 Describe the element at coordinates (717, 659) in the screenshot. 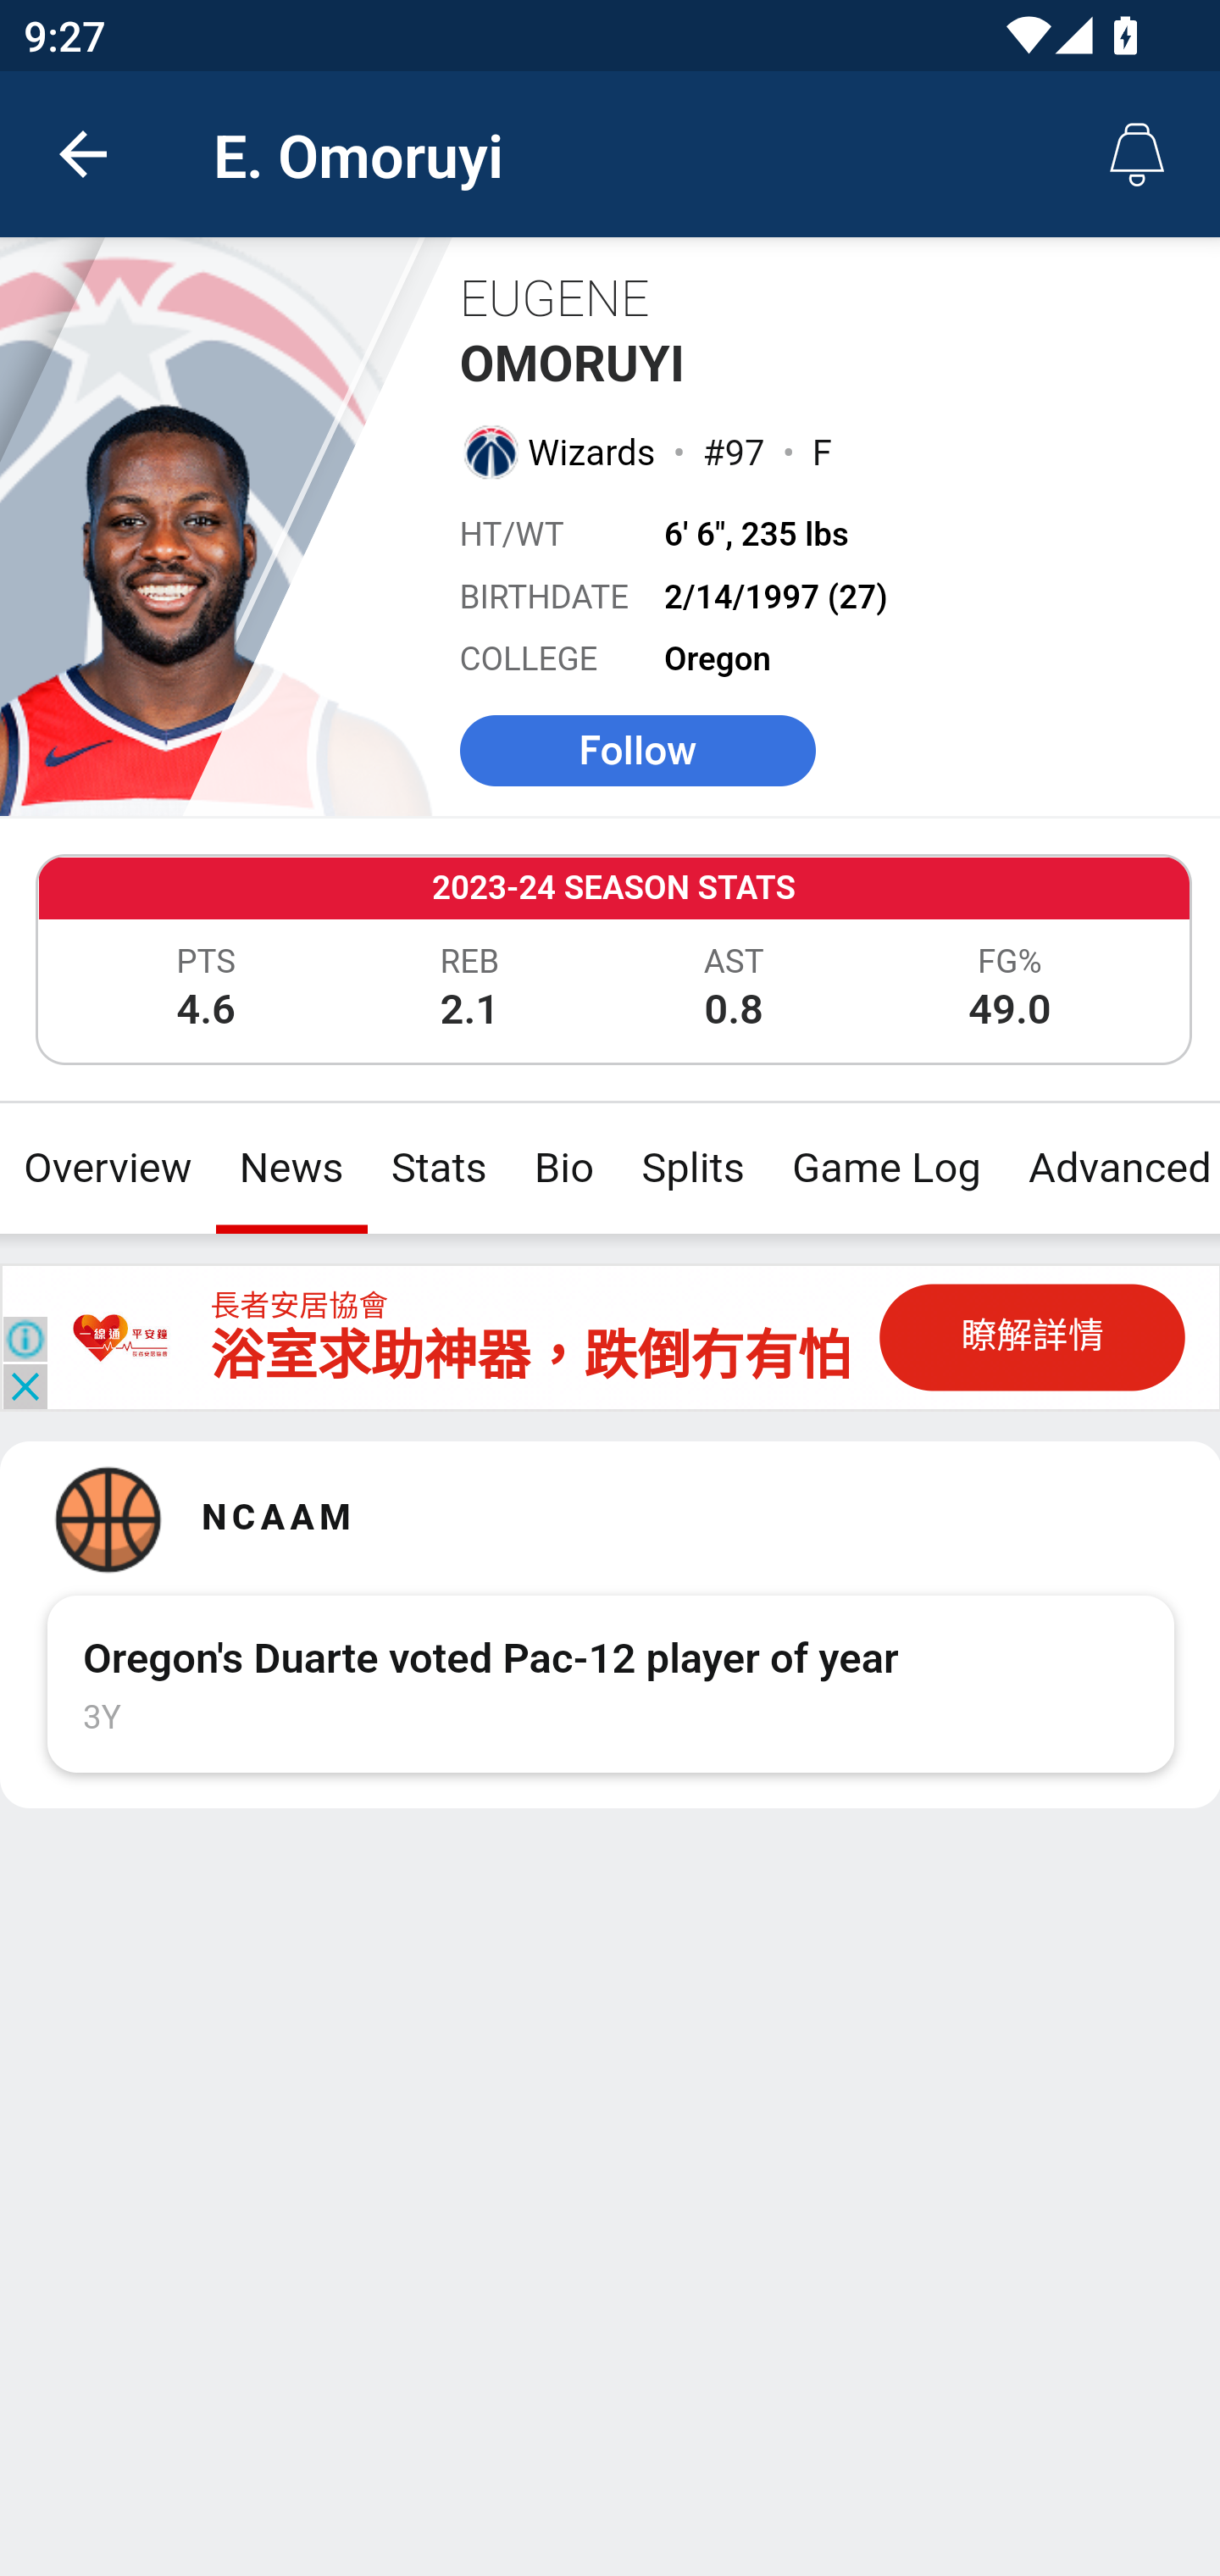

I see `Oregon` at that location.